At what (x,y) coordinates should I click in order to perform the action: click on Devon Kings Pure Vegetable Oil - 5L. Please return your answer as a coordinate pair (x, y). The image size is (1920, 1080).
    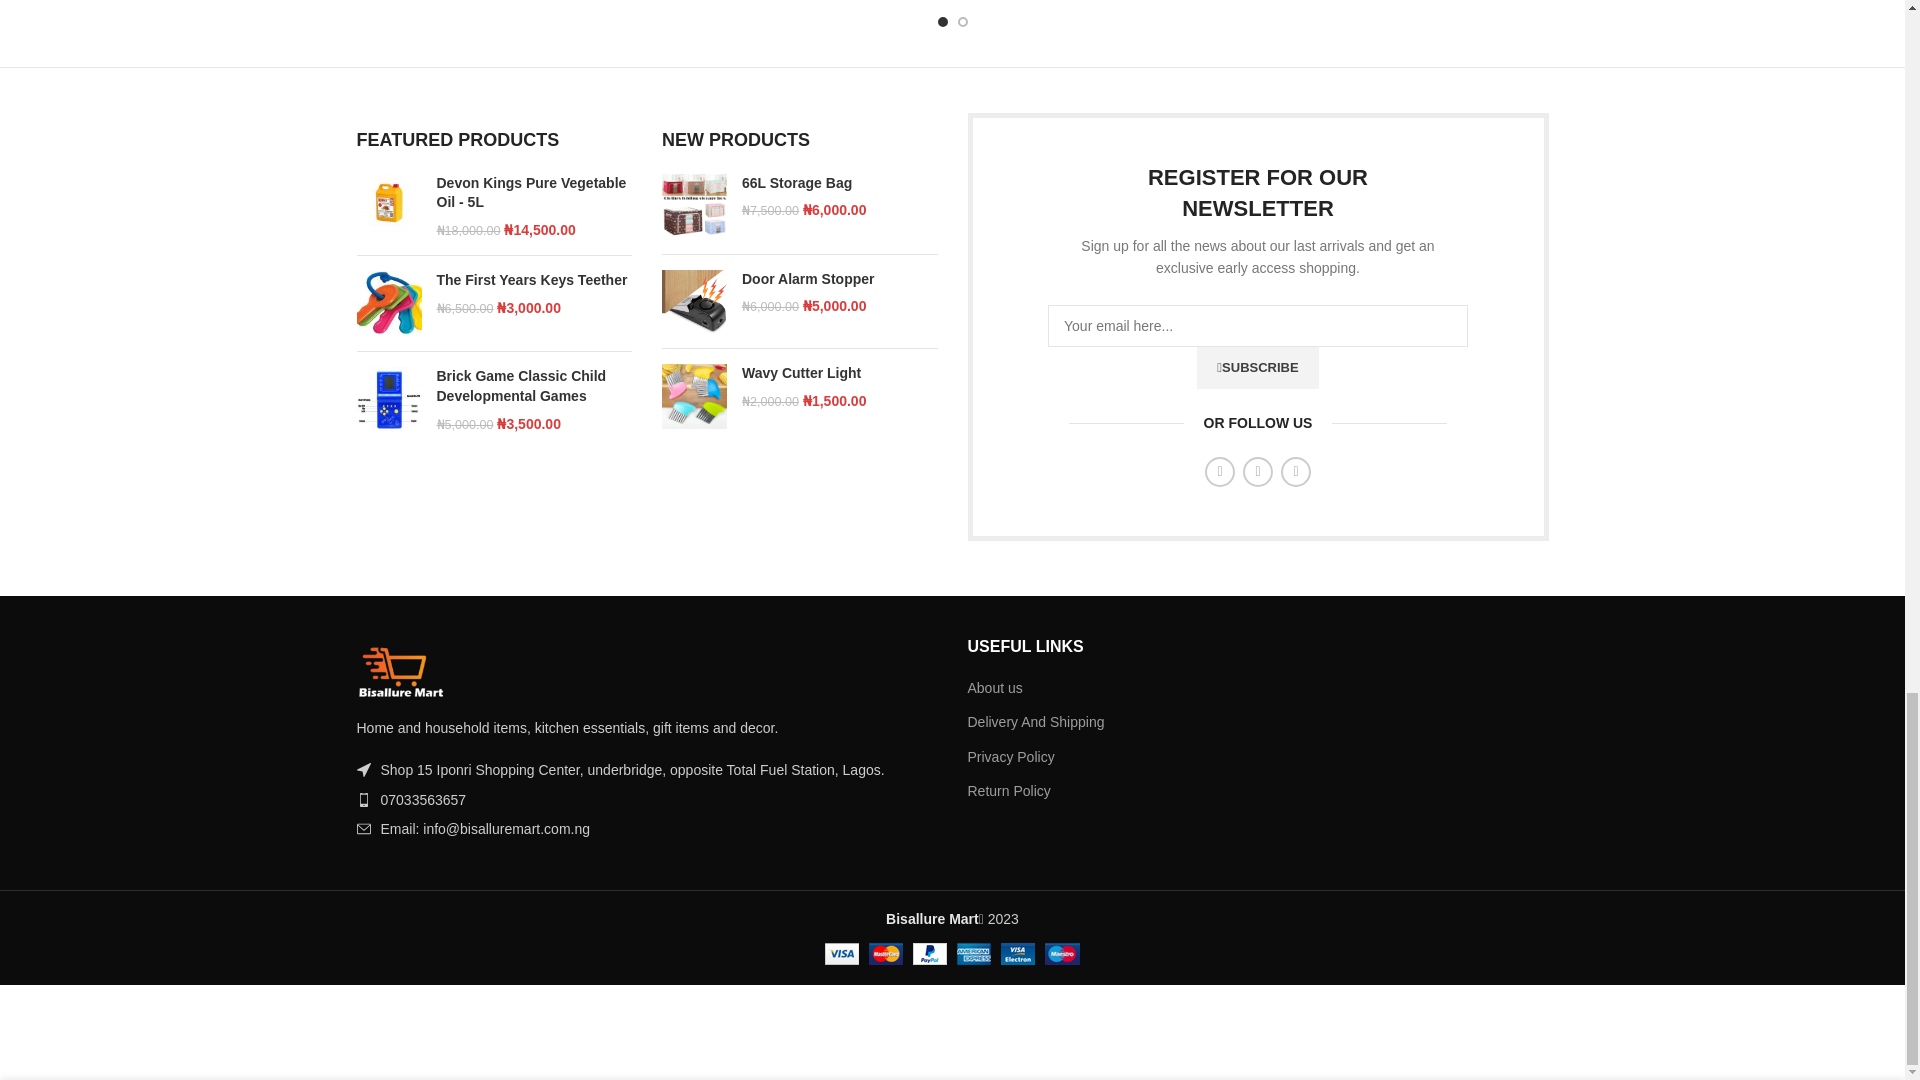
    Looking at the image, I should click on (533, 192).